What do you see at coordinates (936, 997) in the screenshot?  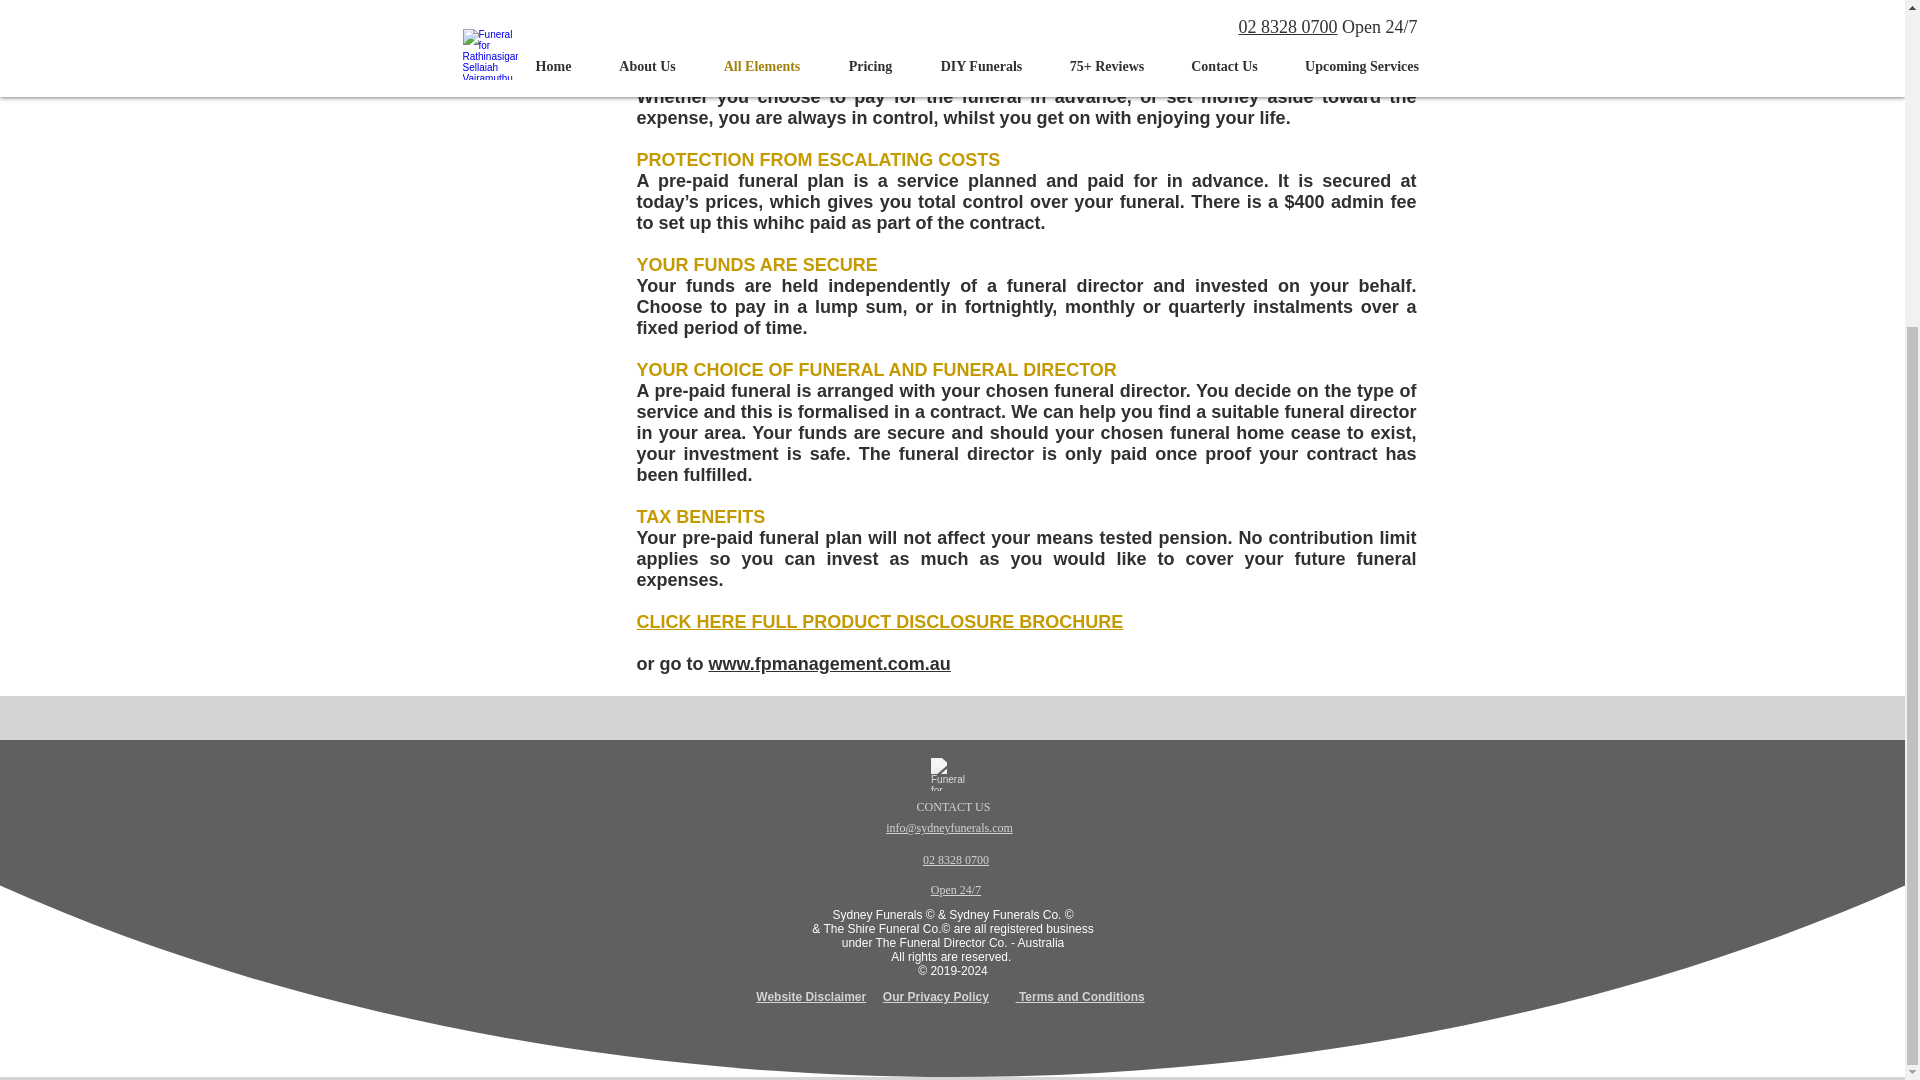 I see `Our Privacy Policy` at bounding box center [936, 997].